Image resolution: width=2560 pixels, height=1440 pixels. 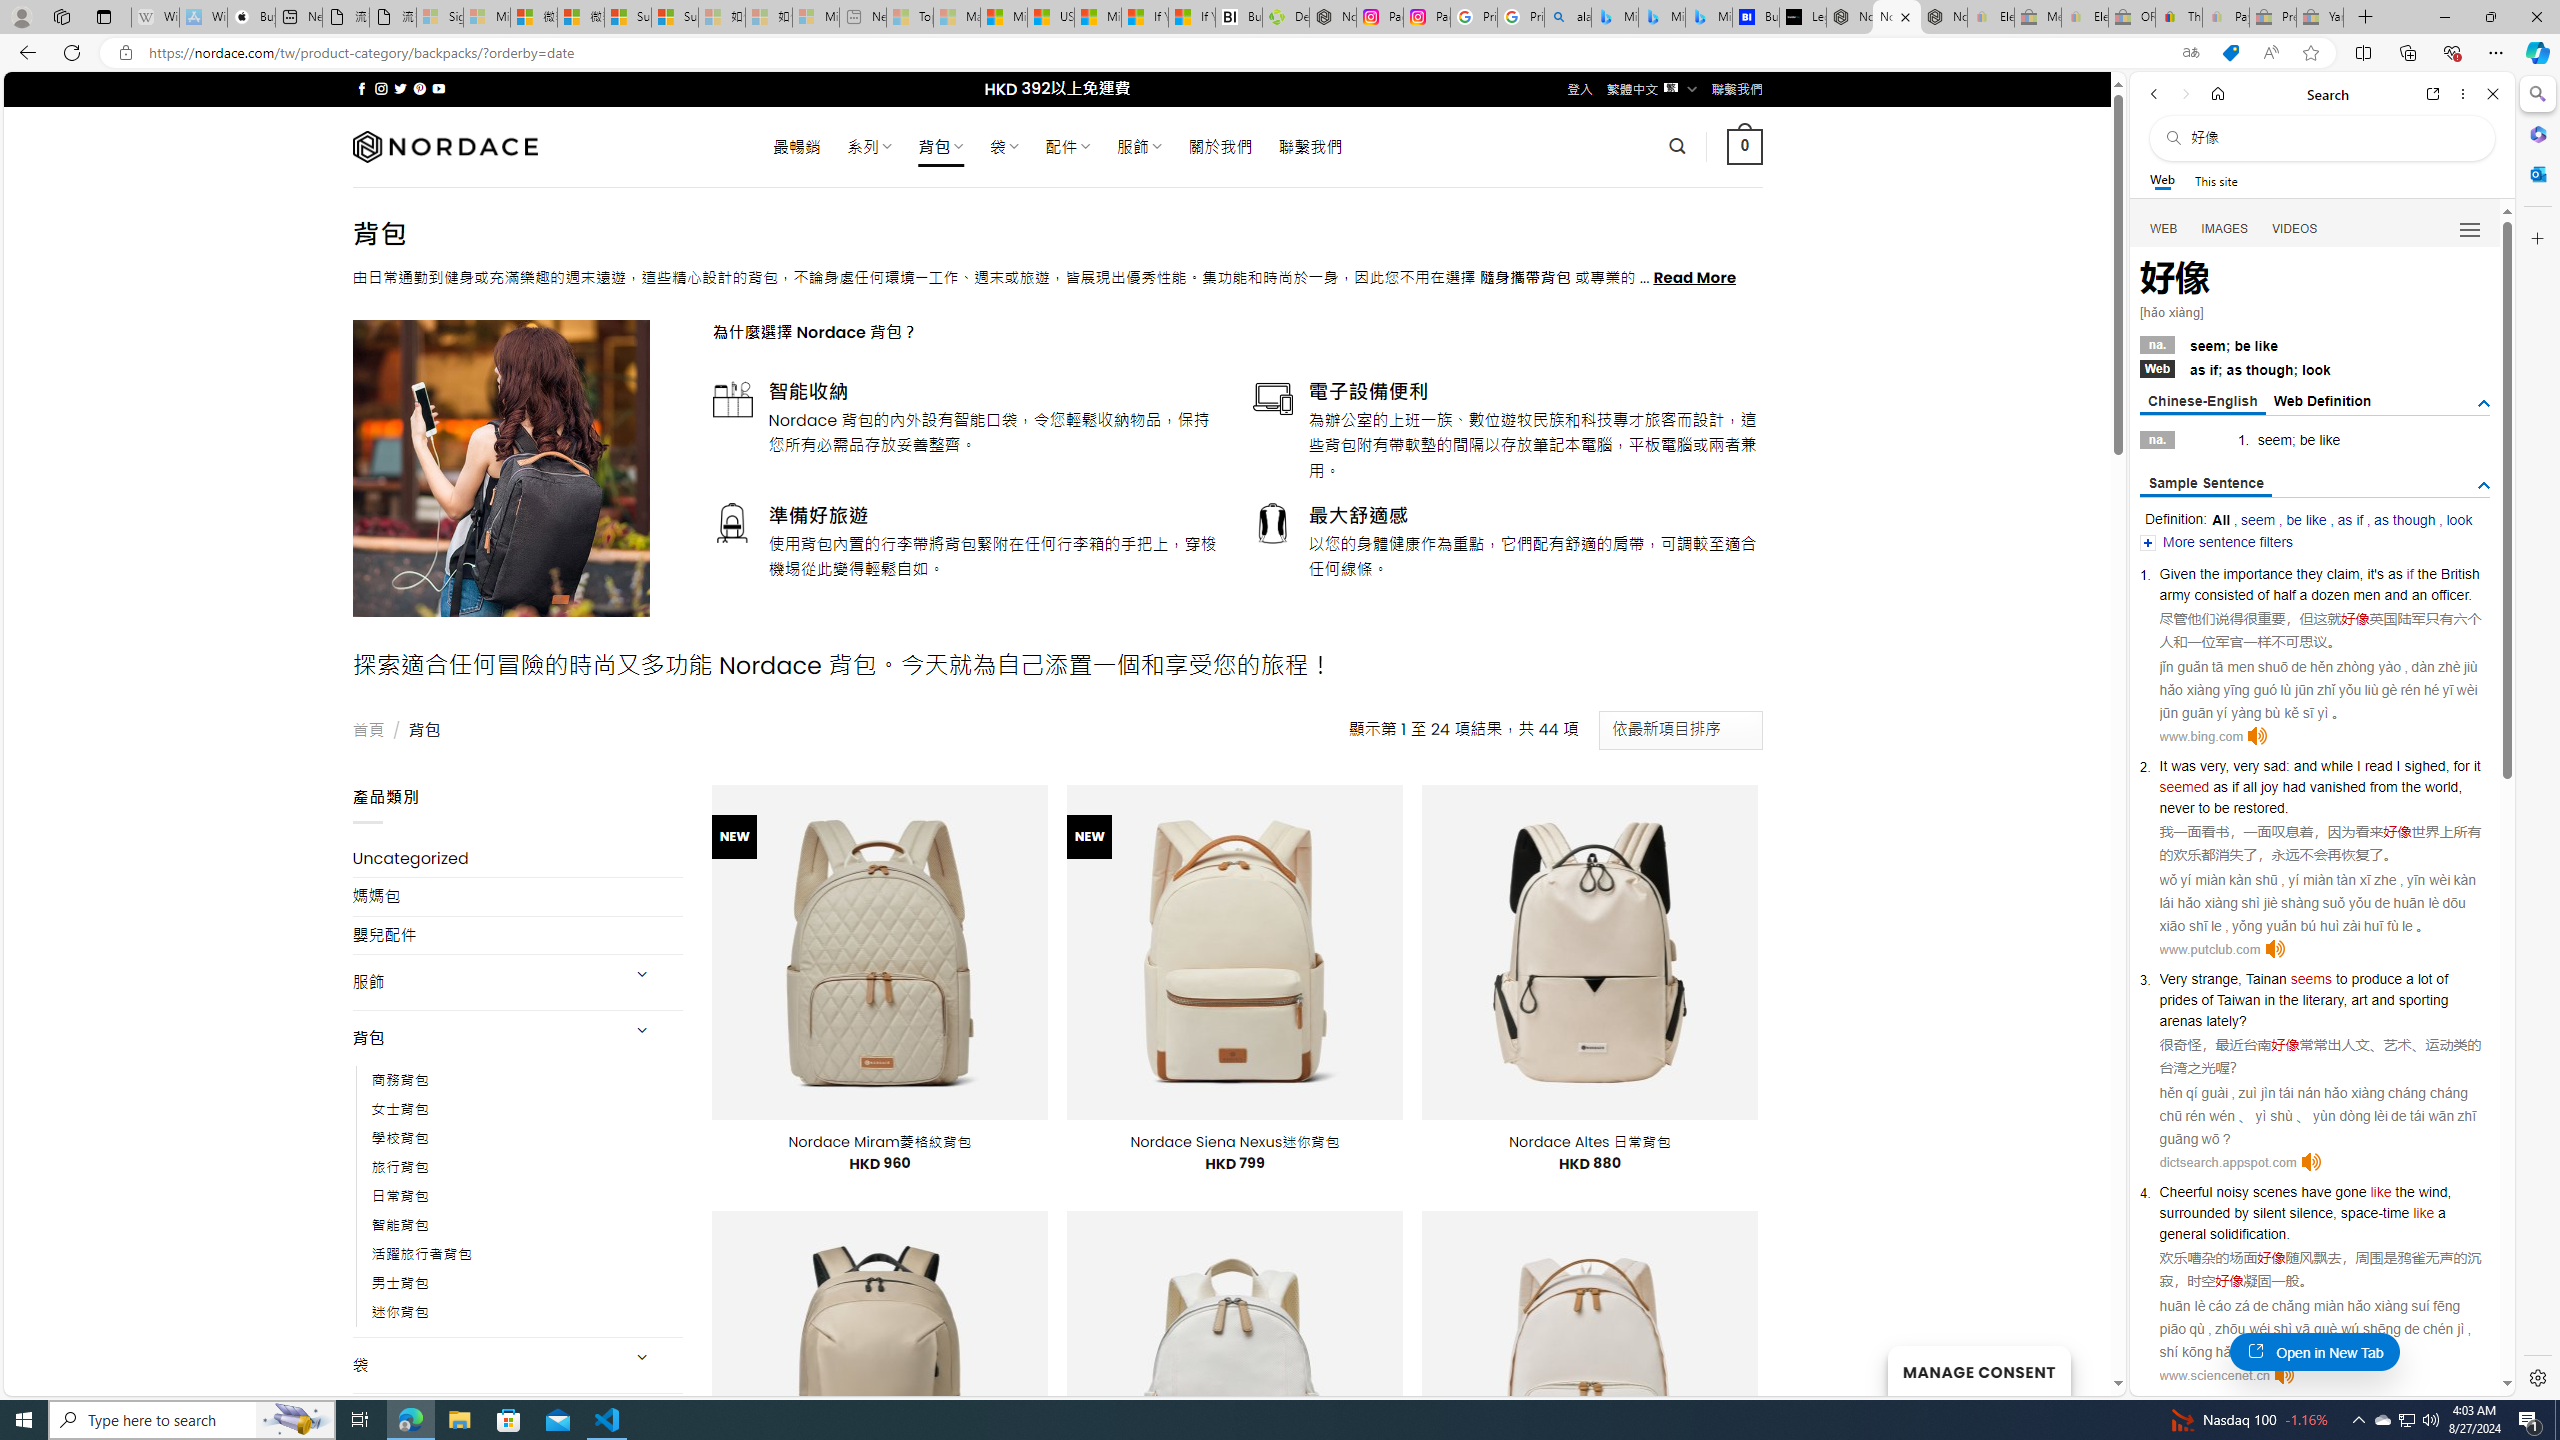 What do you see at coordinates (2216, 978) in the screenshot?
I see `strange` at bounding box center [2216, 978].